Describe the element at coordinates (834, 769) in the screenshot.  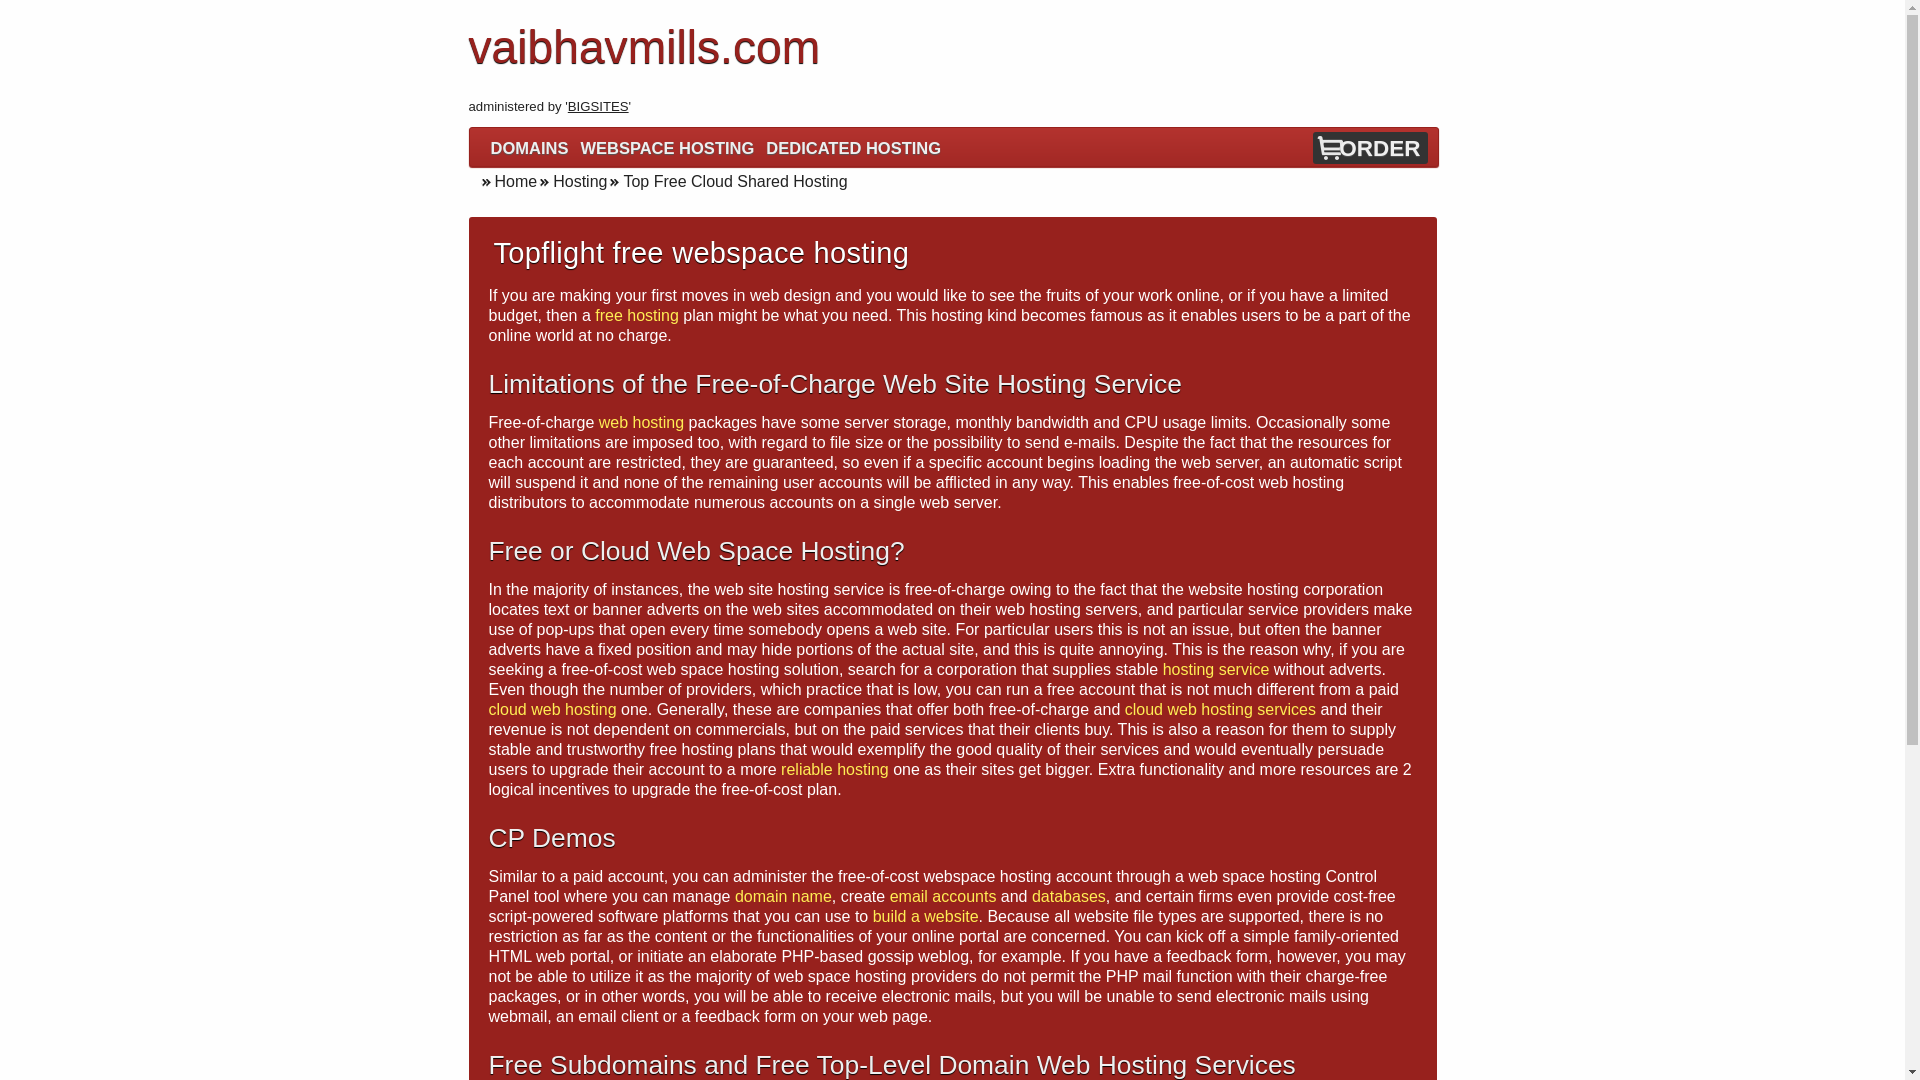
I see `reliable hosting` at that location.